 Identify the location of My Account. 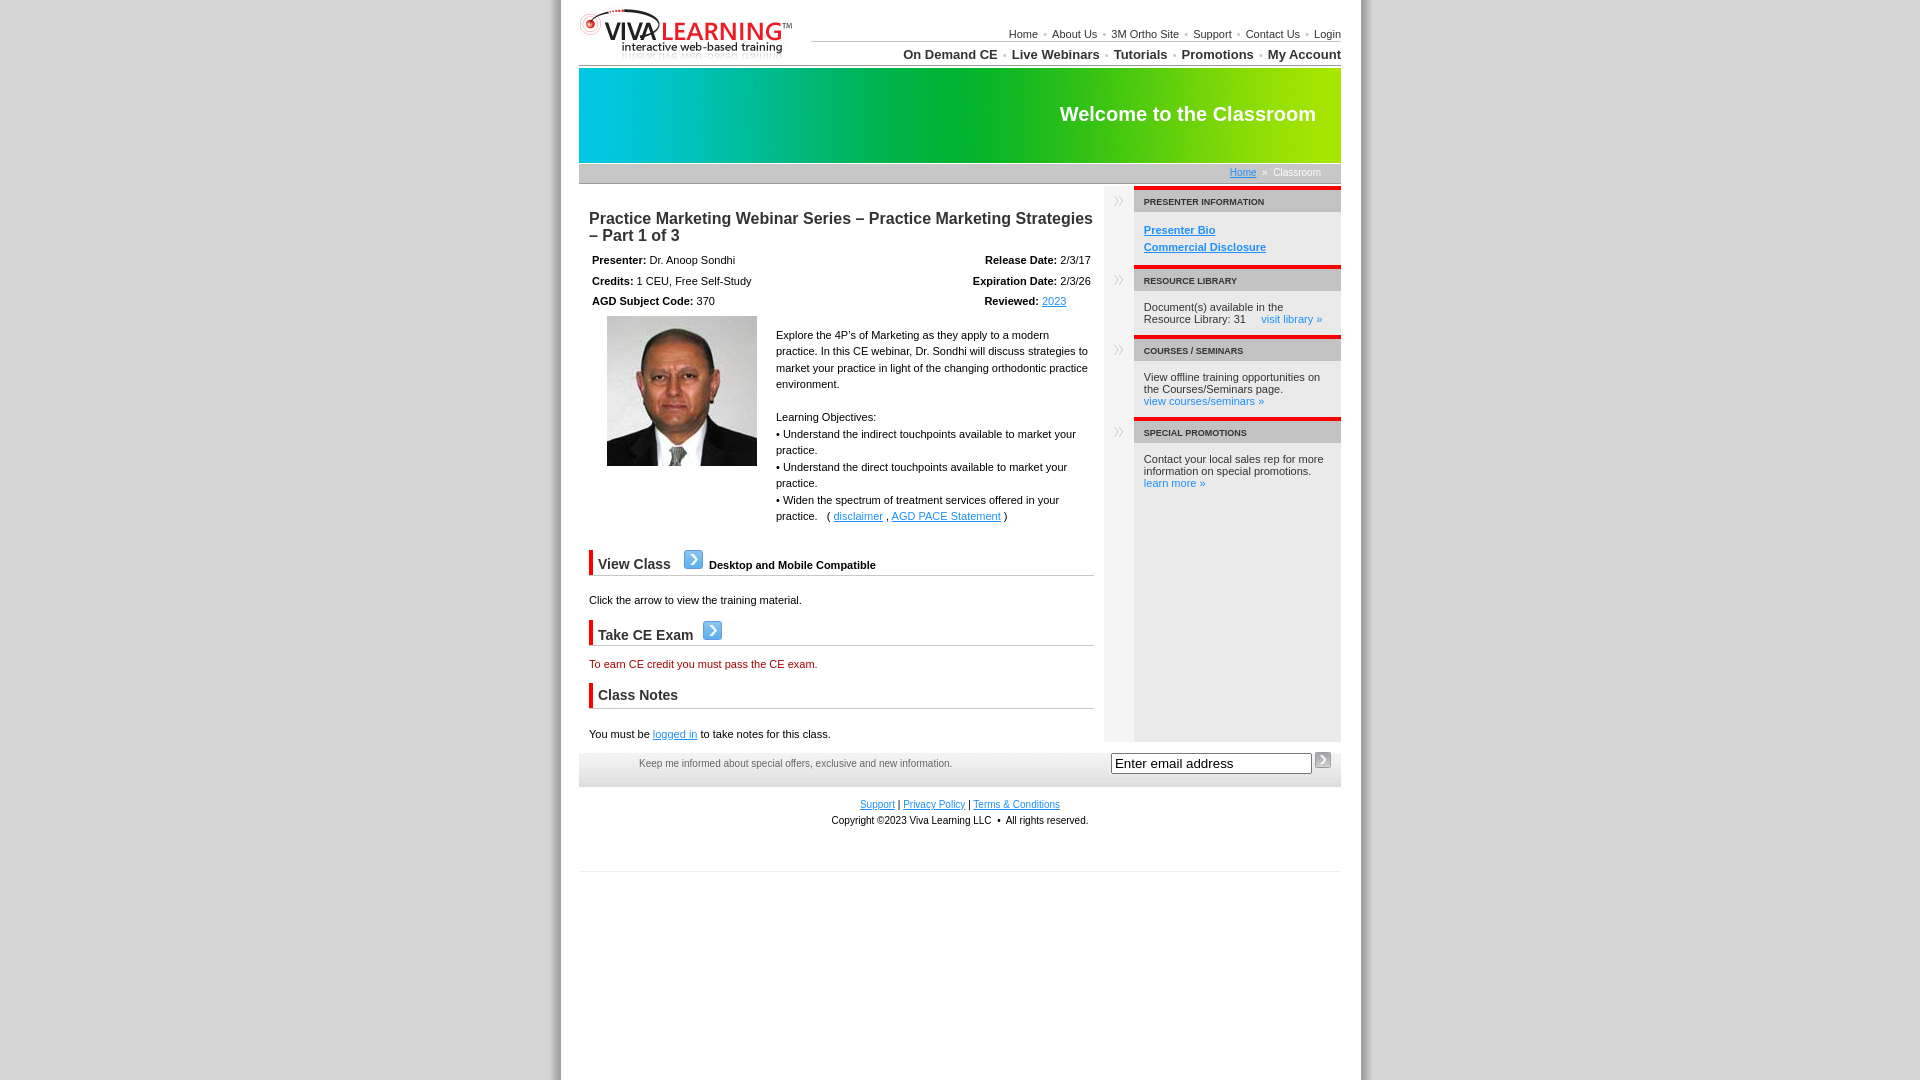
(1304, 54).